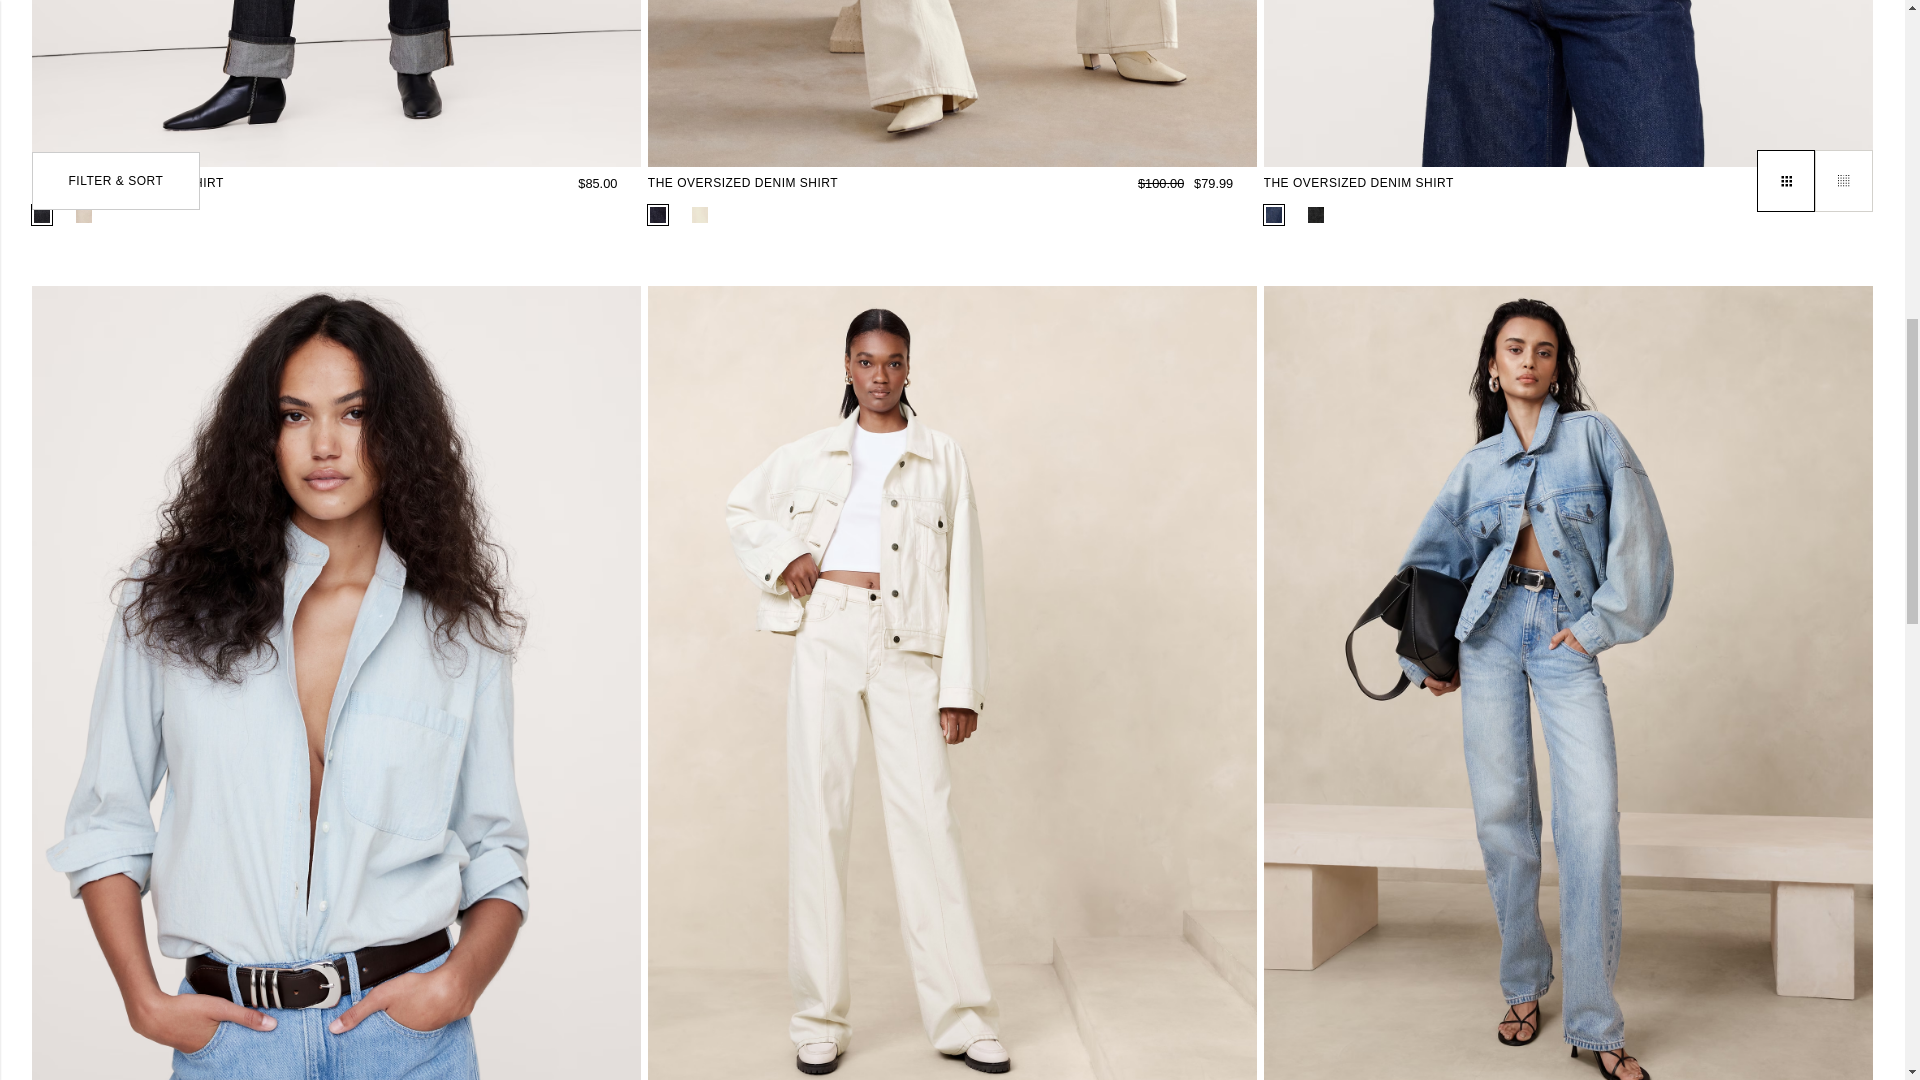 The height and width of the screenshot is (1080, 1920). Describe the element at coordinates (700, 214) in the screenshot. I see `beige` at that location.